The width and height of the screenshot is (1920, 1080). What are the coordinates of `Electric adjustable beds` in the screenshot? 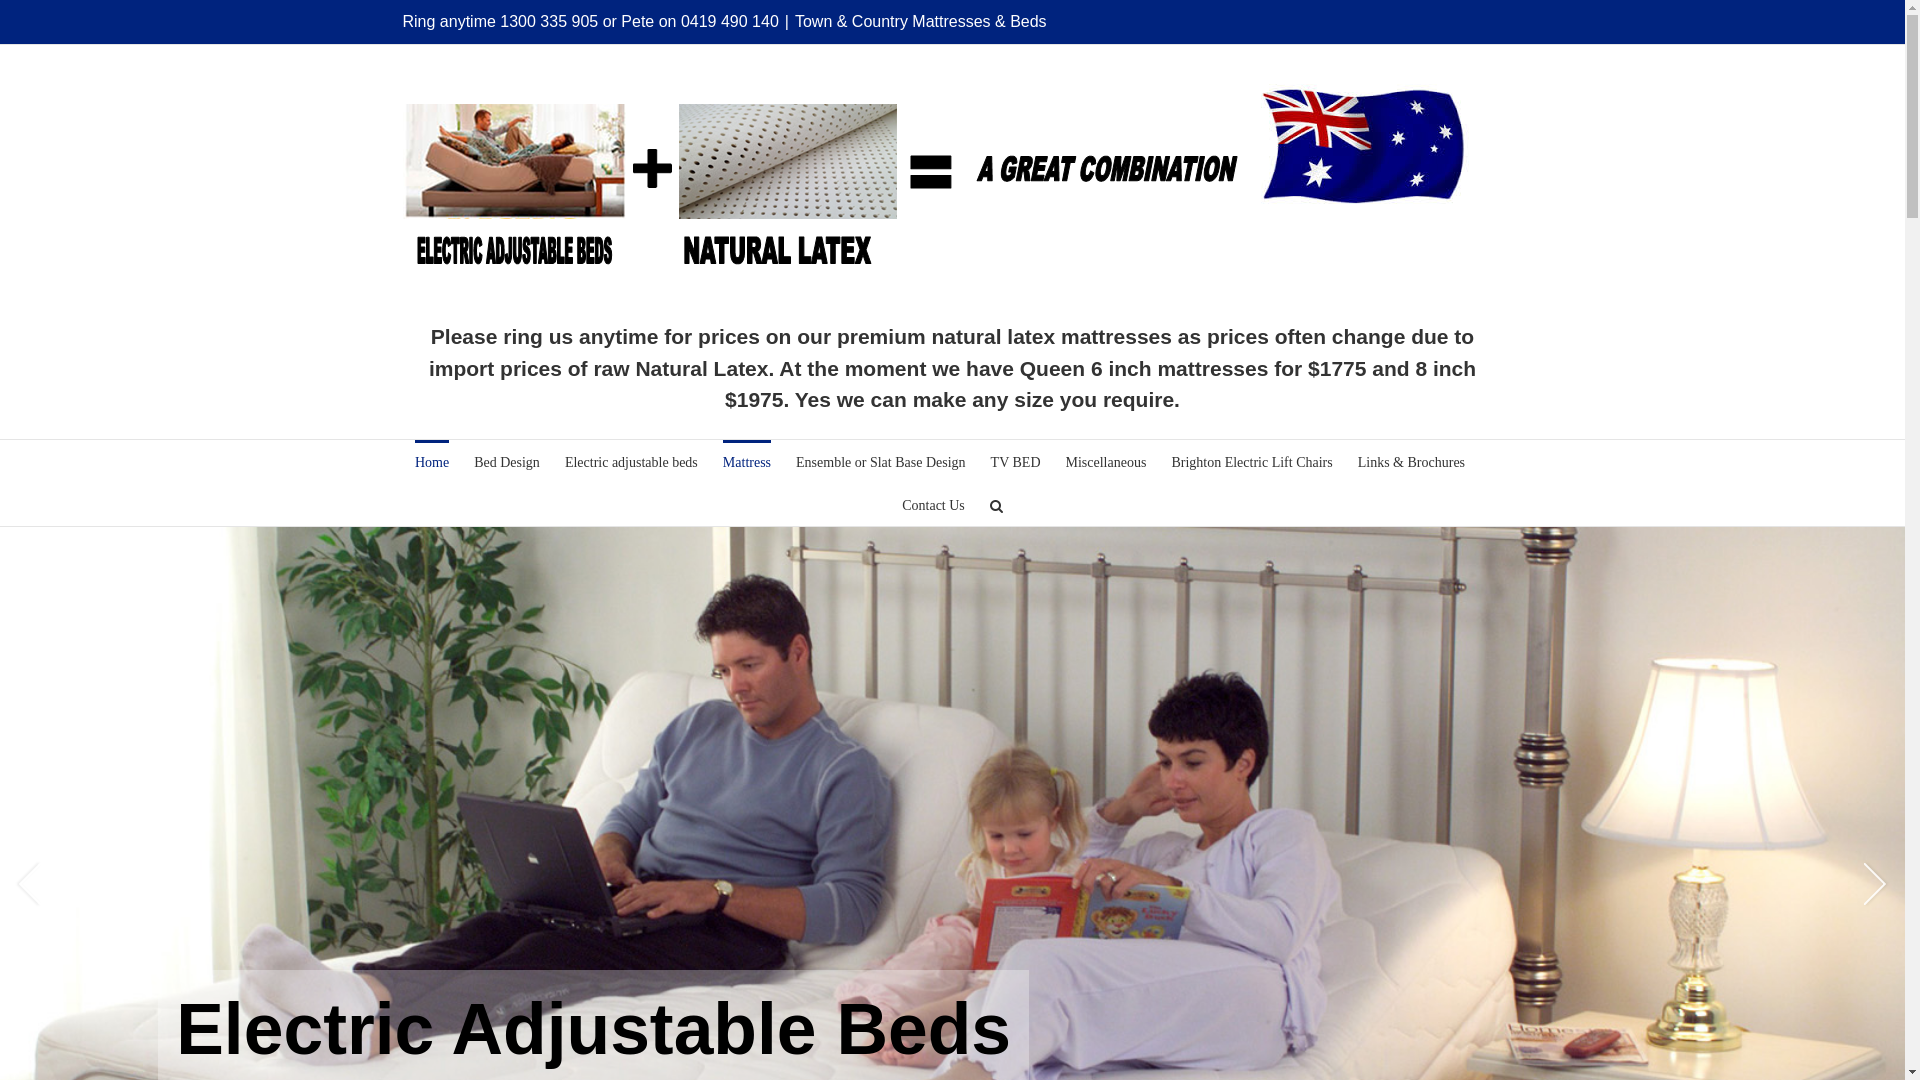 It's located at (632, 462).